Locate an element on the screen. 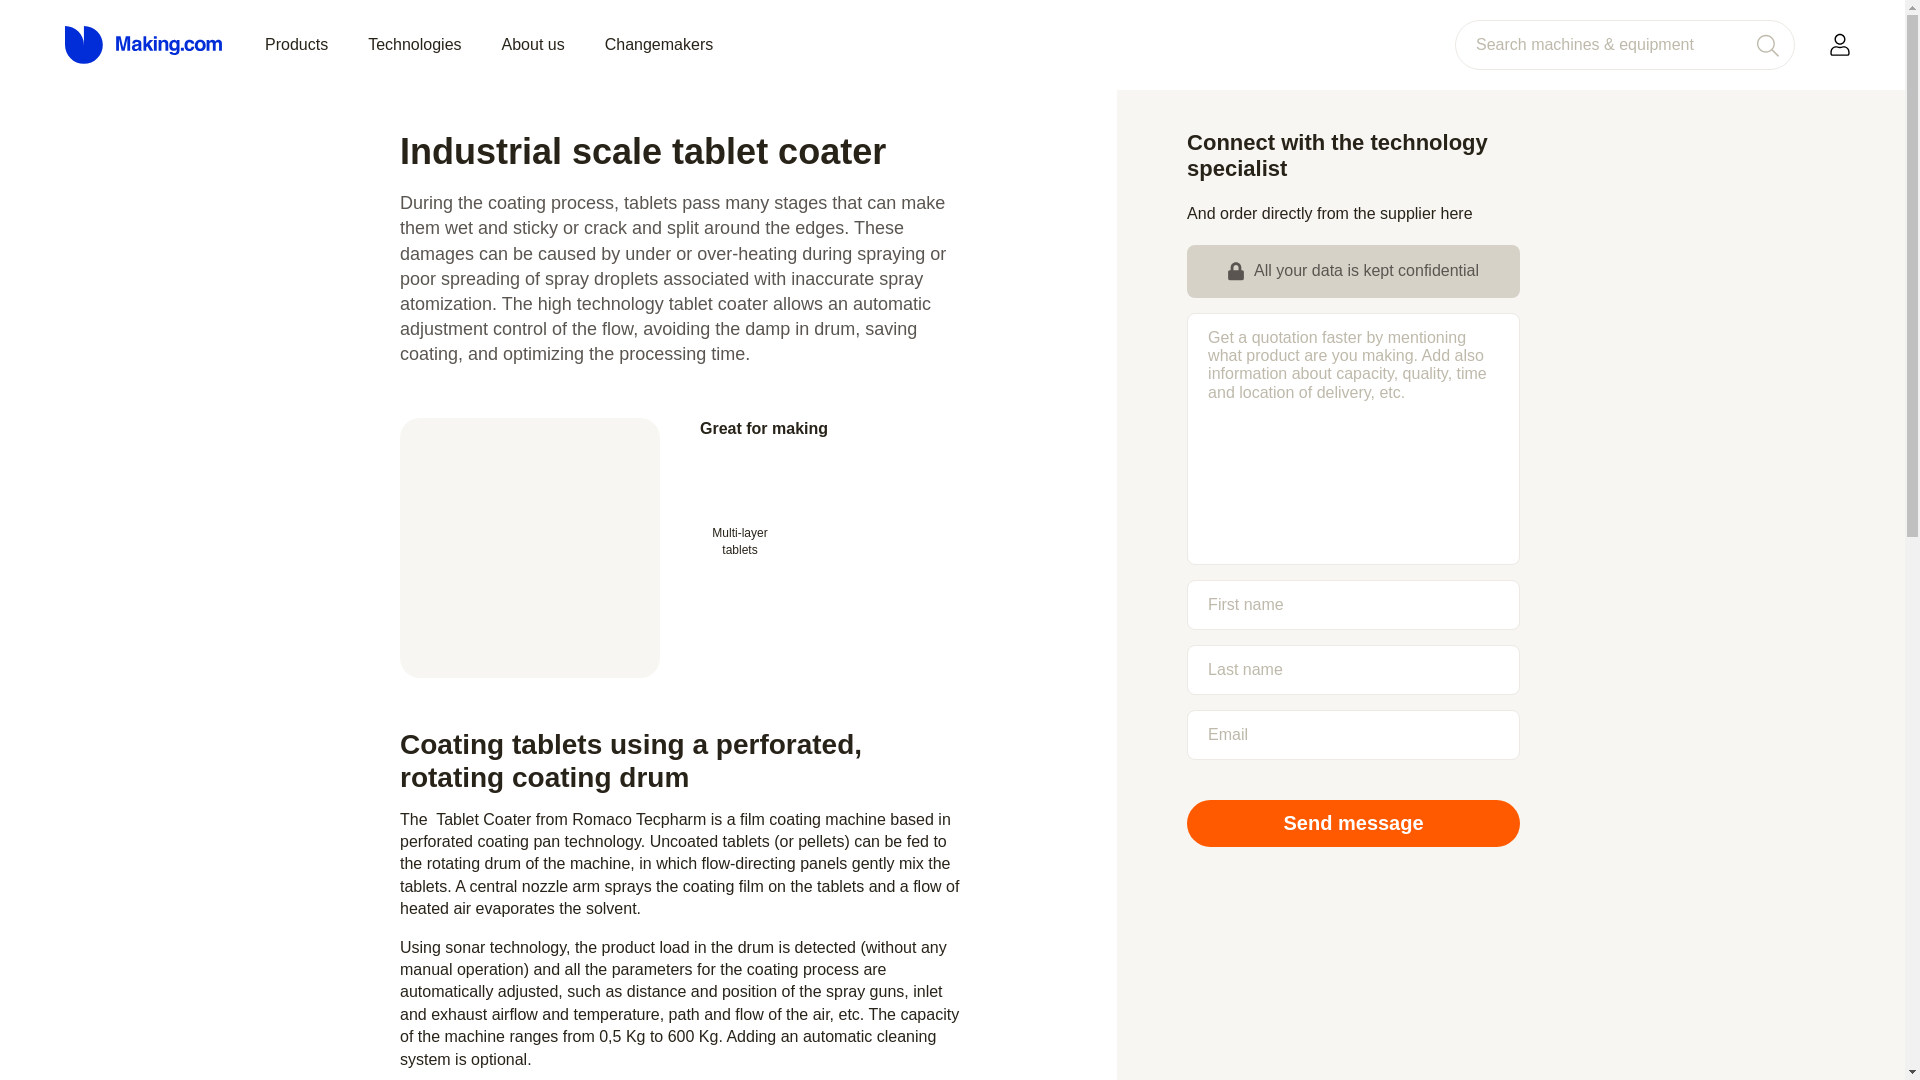  Multi-layer tablets is located at coordinates (740, 510).